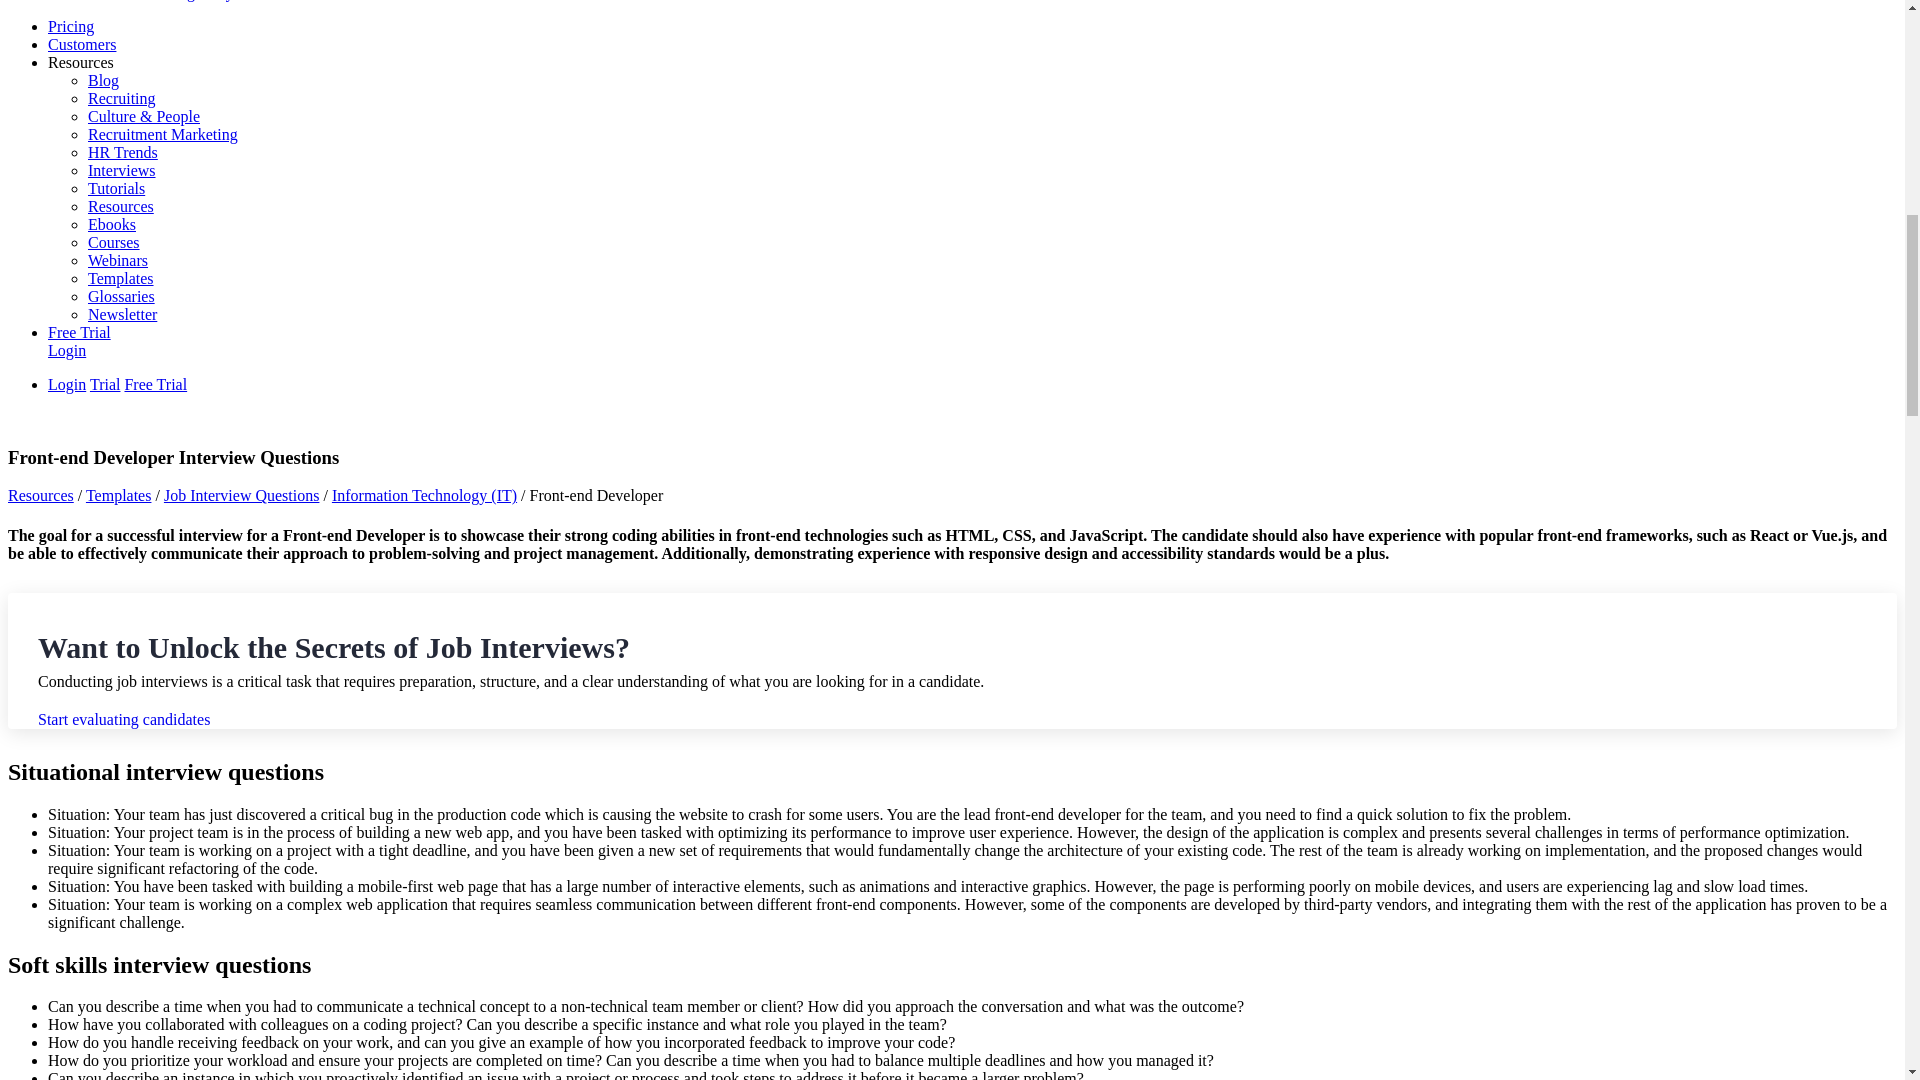 The height and width of the screenshot is (1080, 1920). Describe the element at coordinates (105, 384) in the screenshot. I see `Trial` at that location.